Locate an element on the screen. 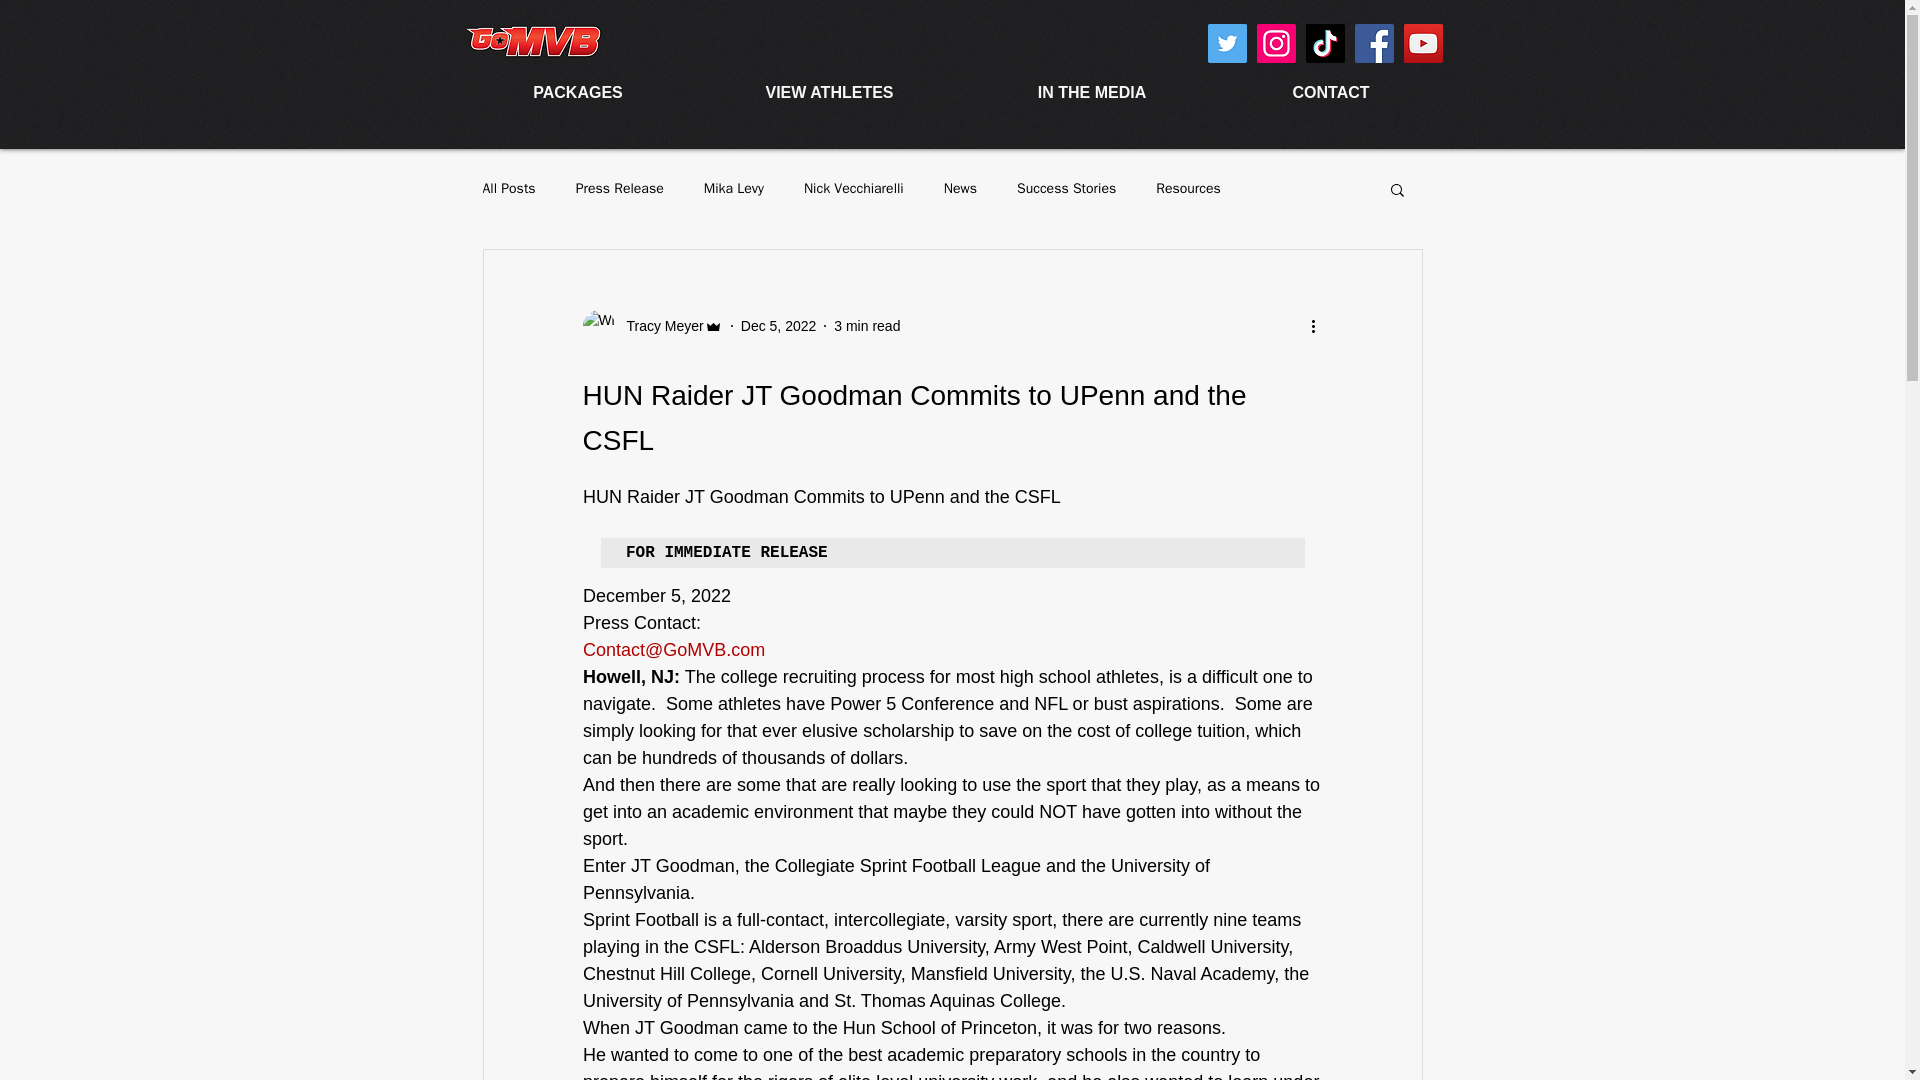 The height and width of the screenshot is (1080, 1920). CONTACT is located at coordinates (1329, 92).